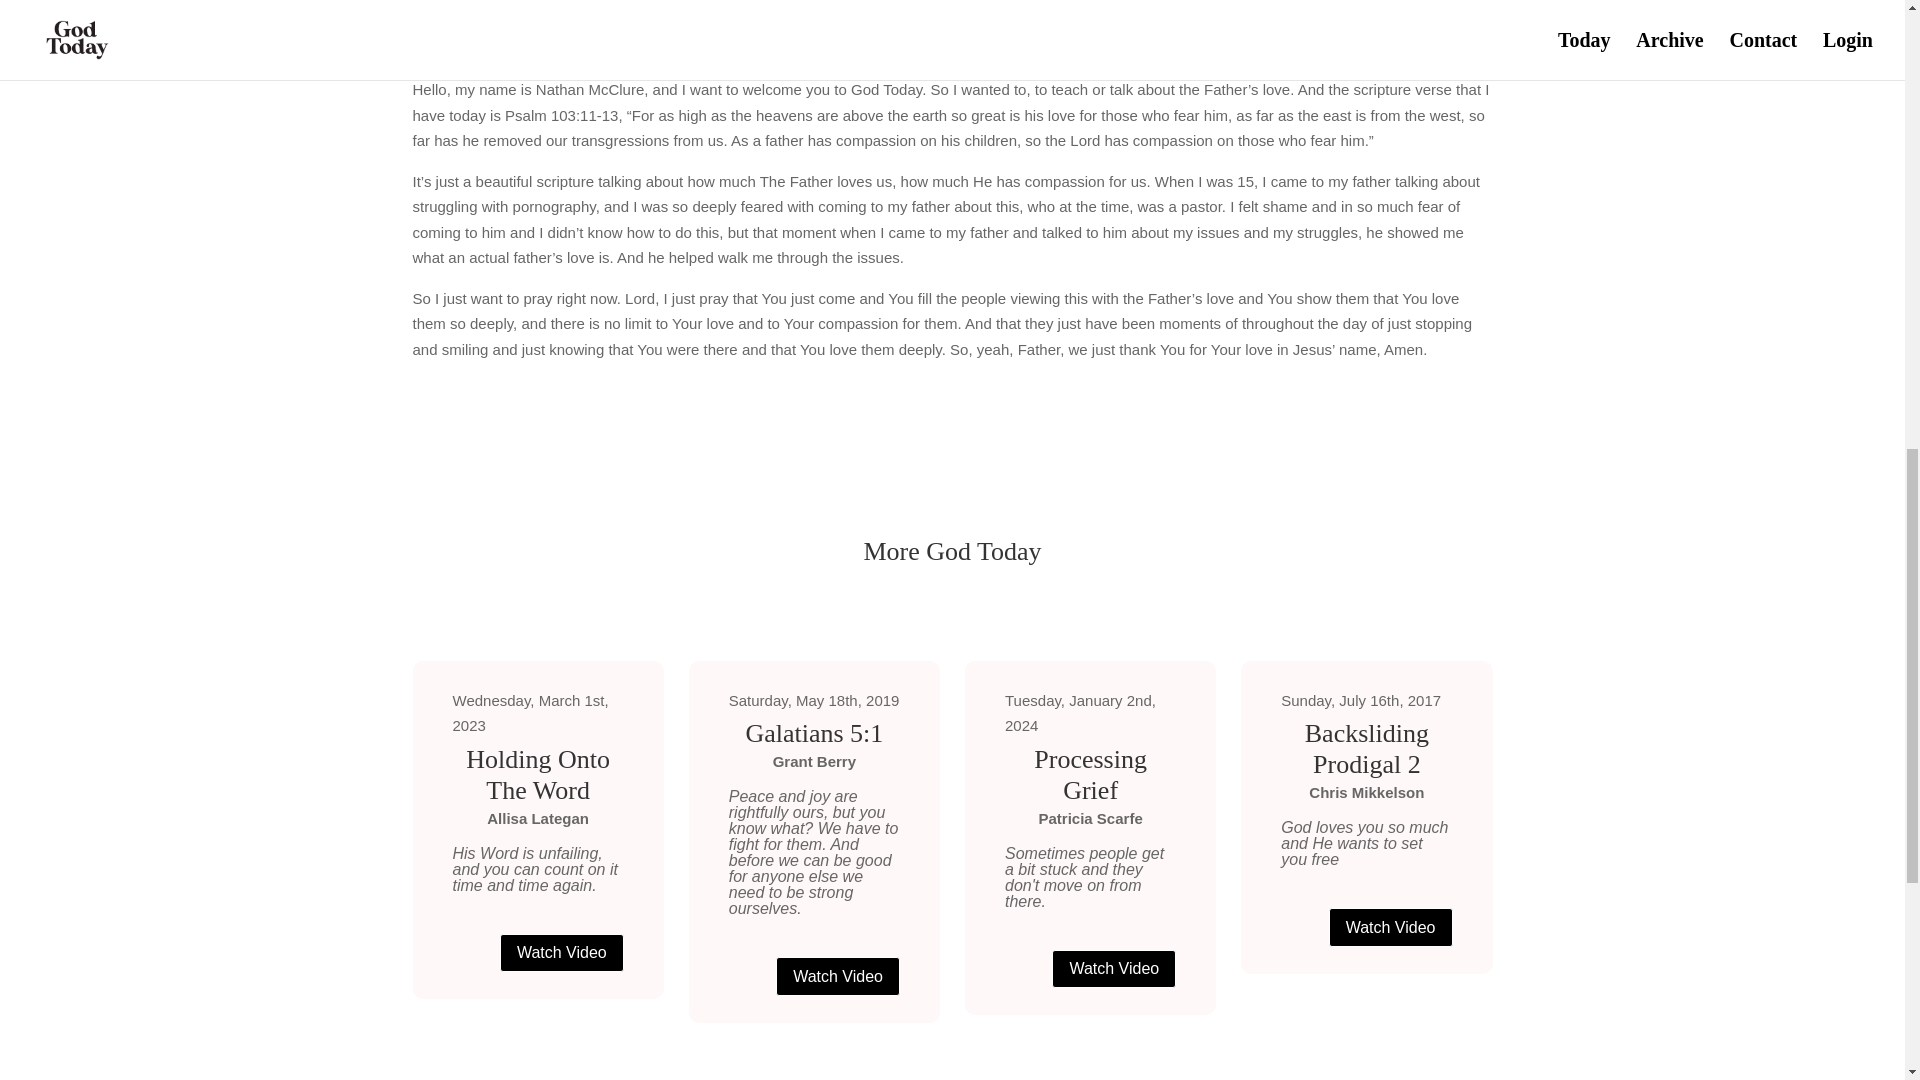 The image size is (1920, 1080). Describe the element at coordinates (814, 734) in the screenshot. I see `Galatians 5:1` at that location.